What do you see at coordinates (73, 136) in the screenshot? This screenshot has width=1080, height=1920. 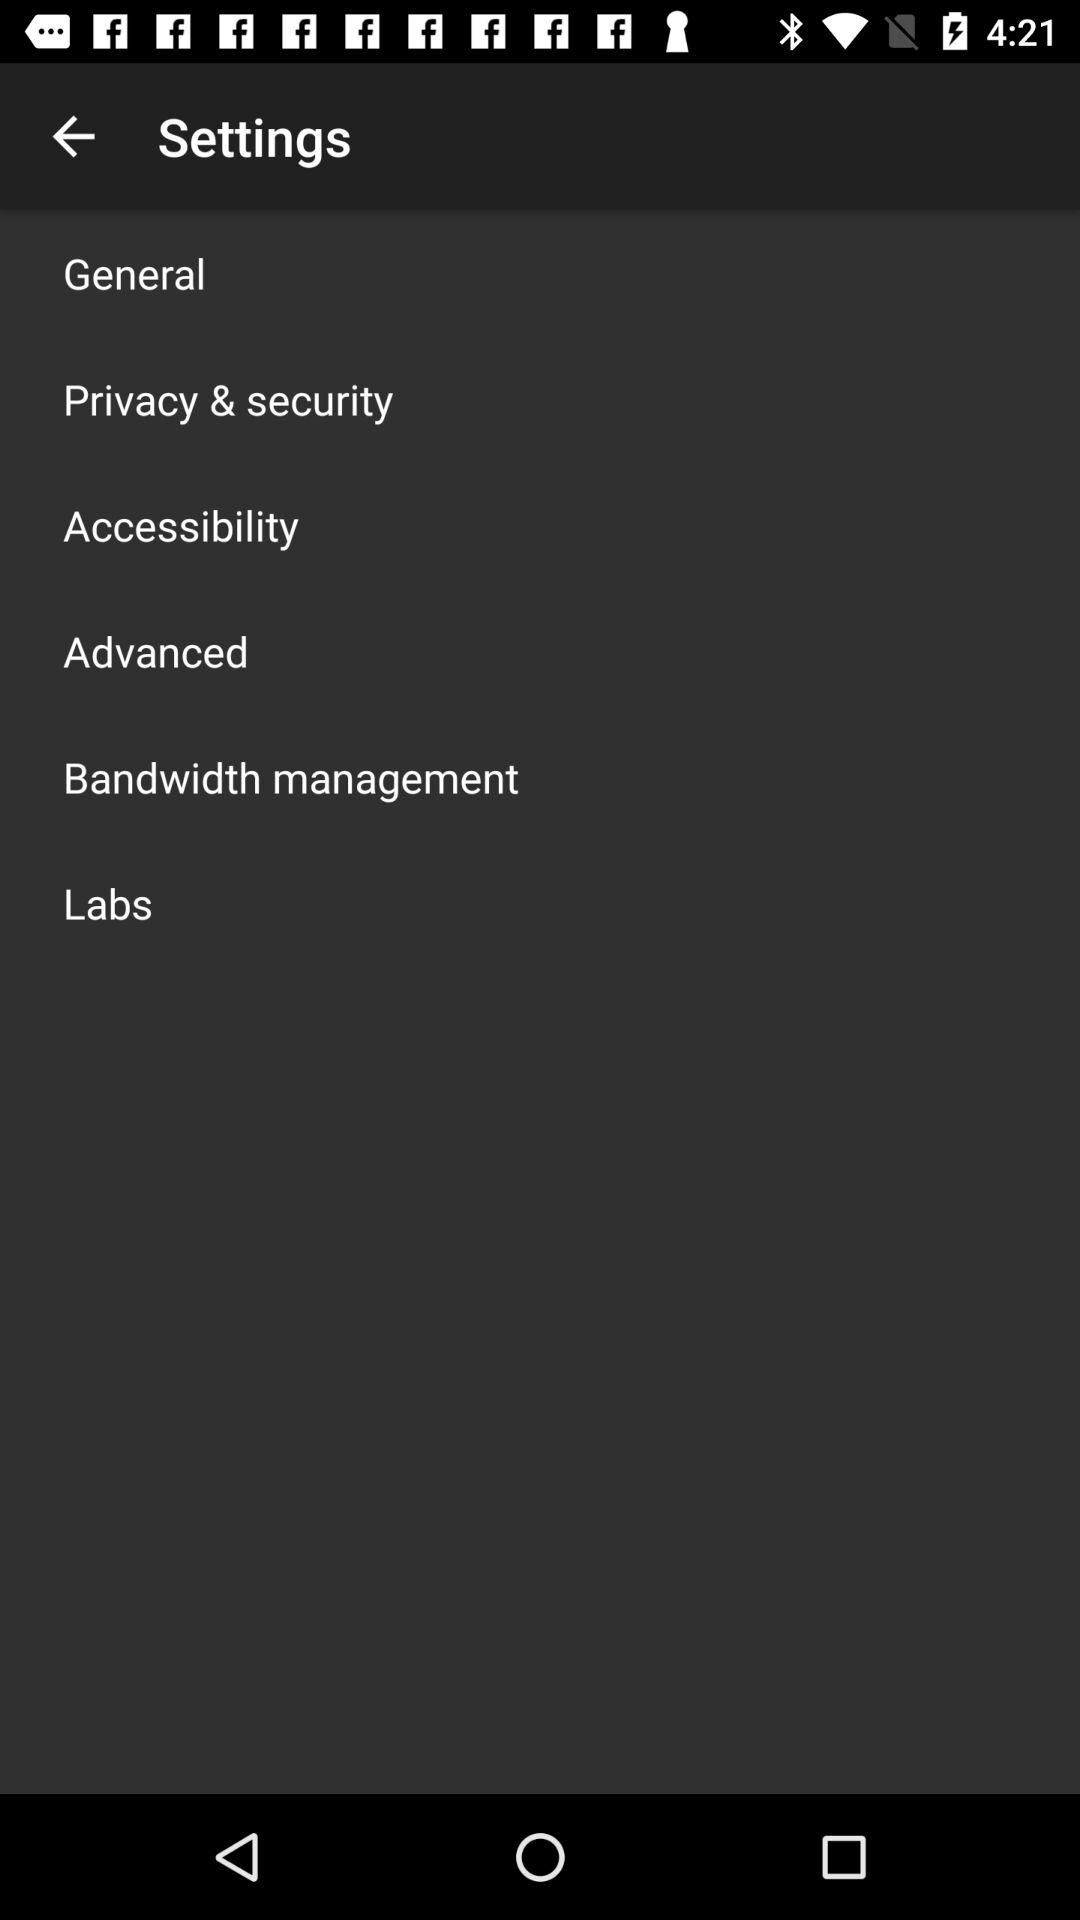 I see `press the item to the left of the settings item` at bounding box center [73, 136].